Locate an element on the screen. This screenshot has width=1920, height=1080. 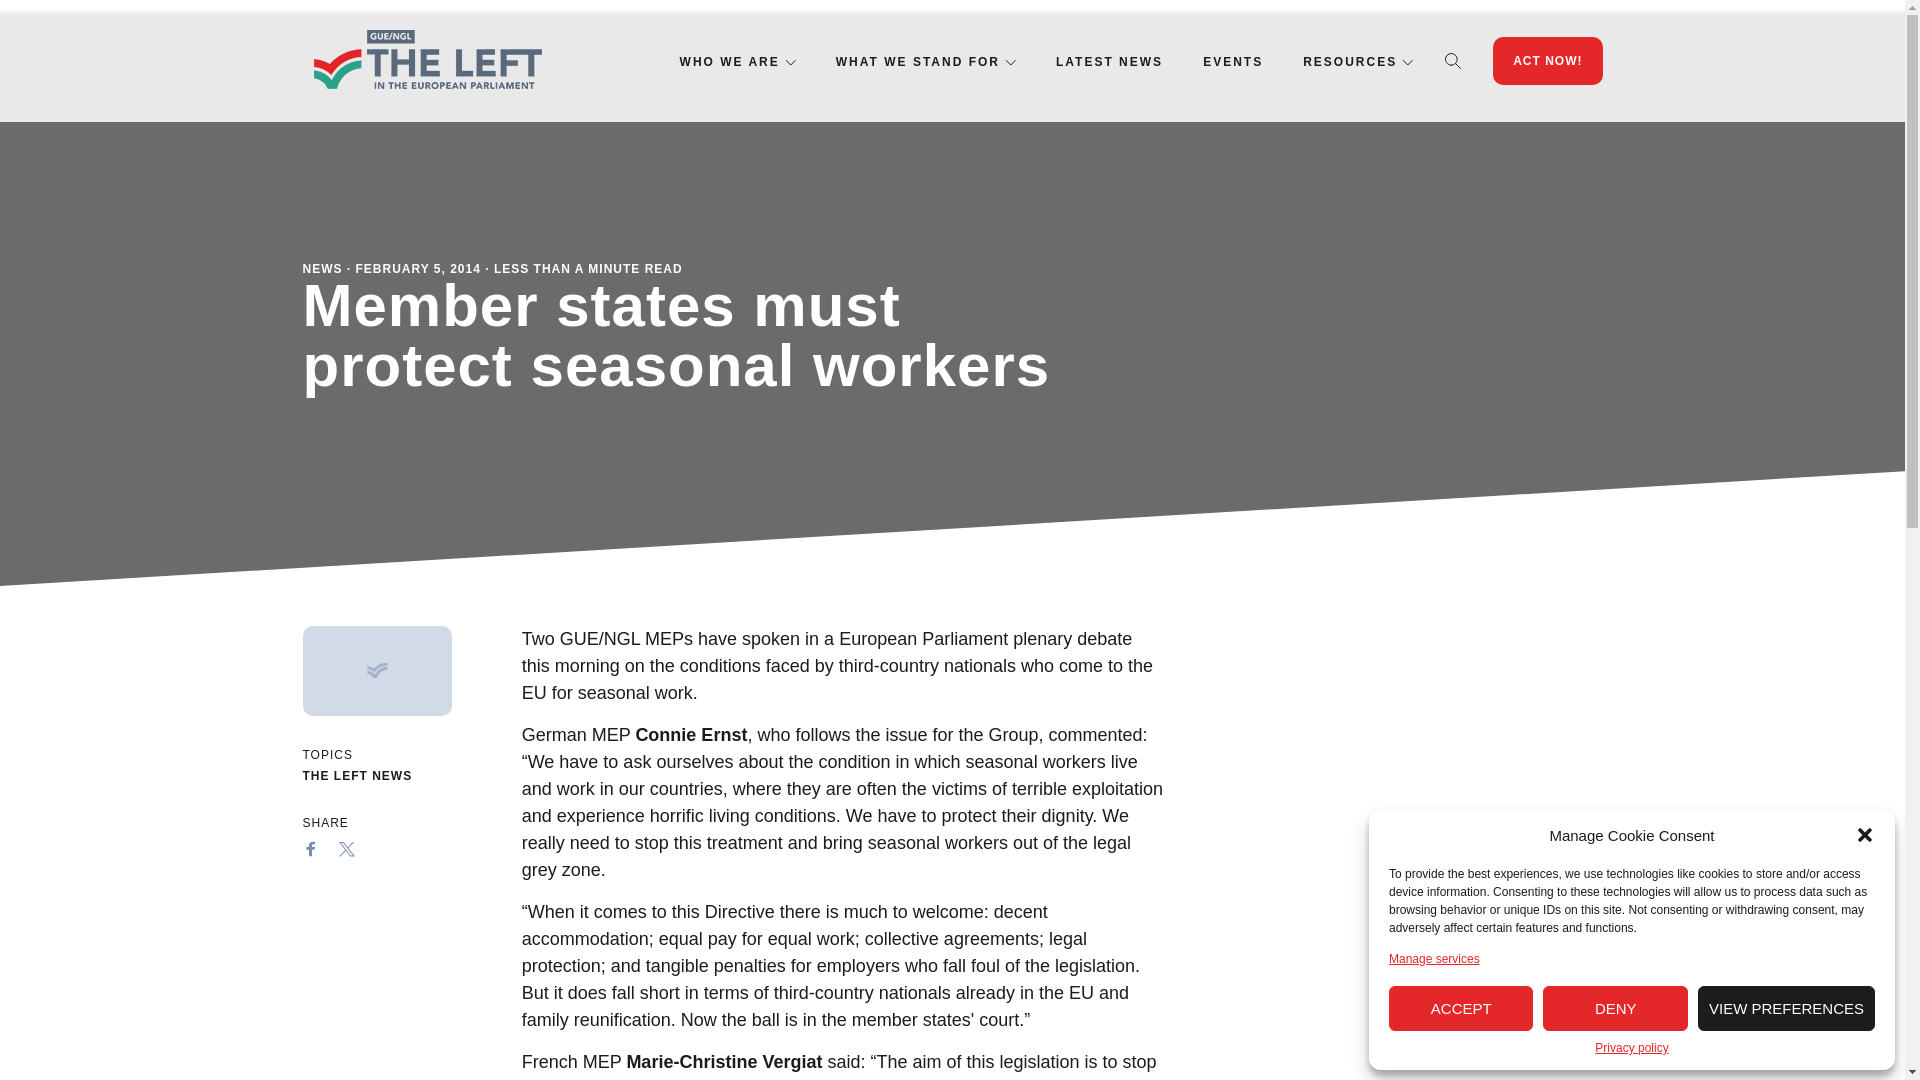
RESOURCES is located at coordinates (1350, 62).